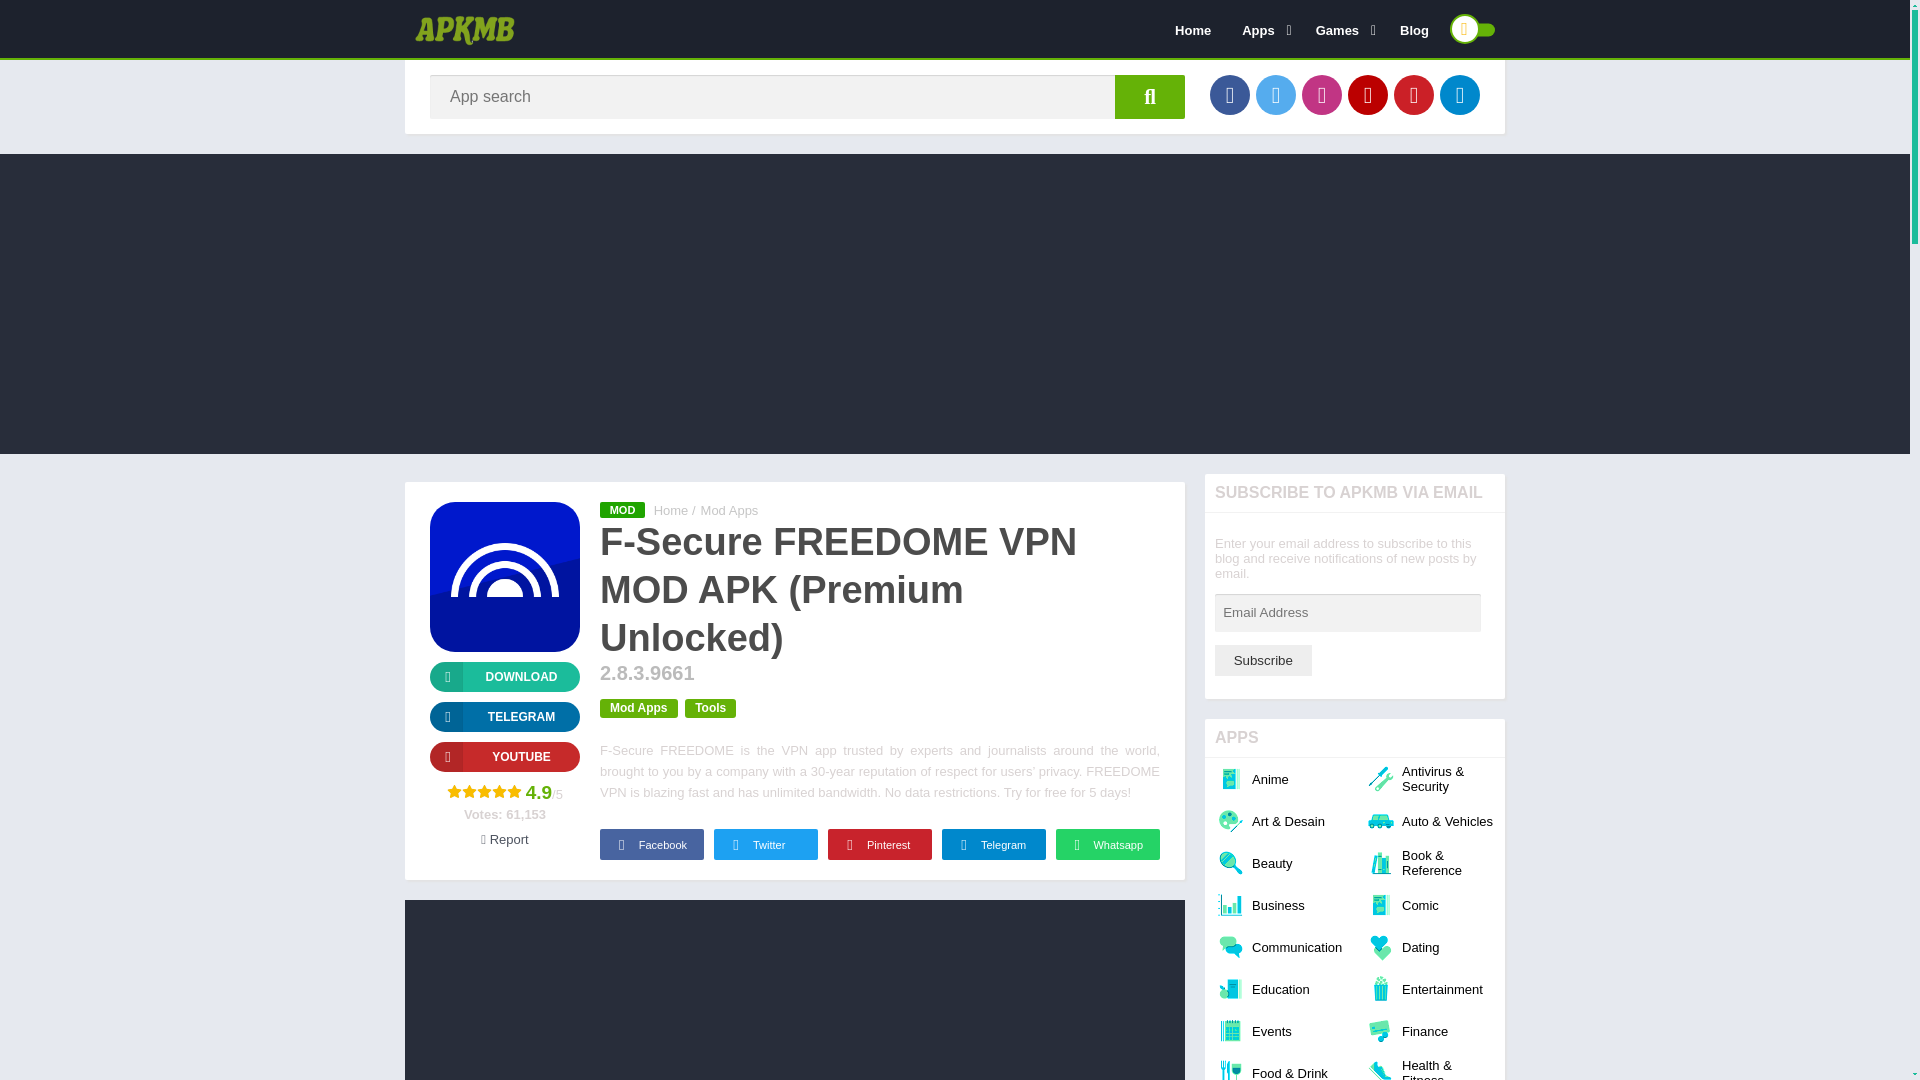 This screenshot has height=1080, width=1920. What do you see at coordinates (504, 677) in the screenshot?
I see `DOWNLOAD` at bounding box center [504, 677].